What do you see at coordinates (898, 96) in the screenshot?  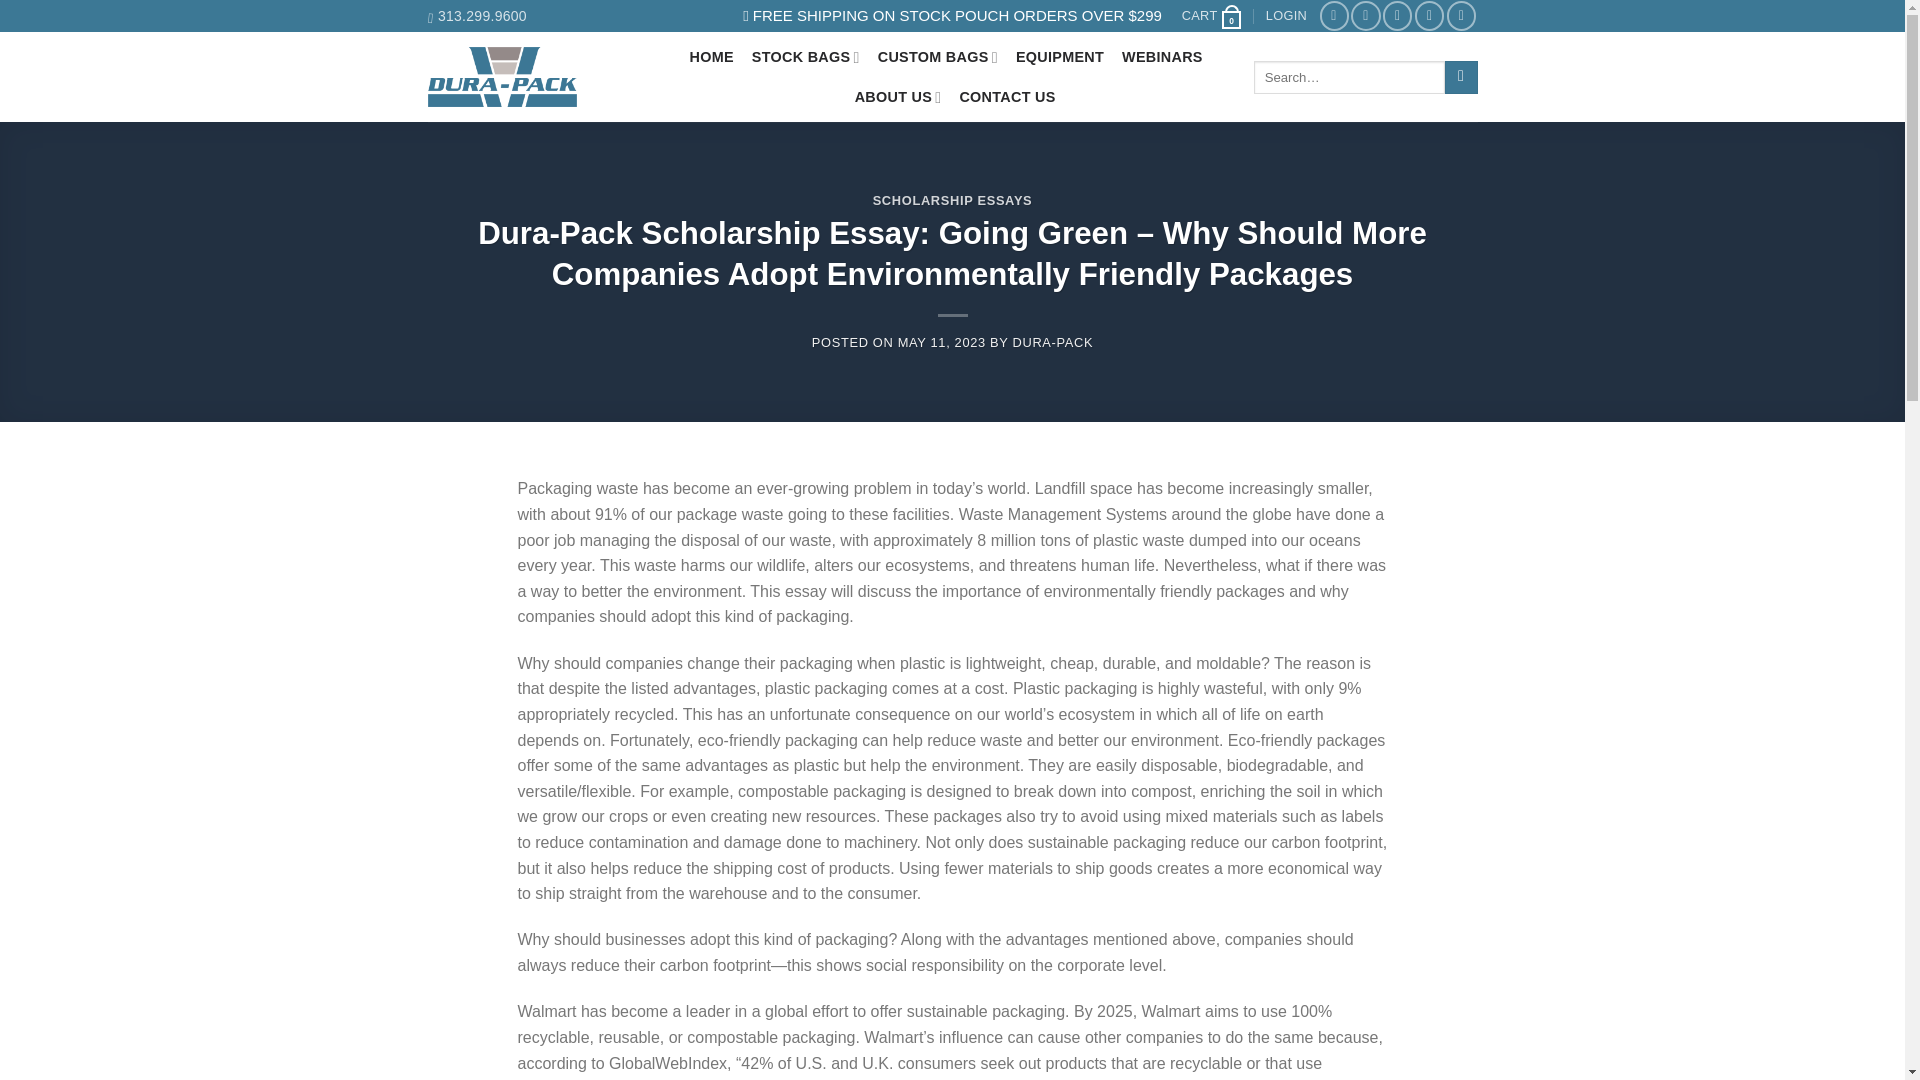 I see `ABOUT US` at bounding box center [898, 96].